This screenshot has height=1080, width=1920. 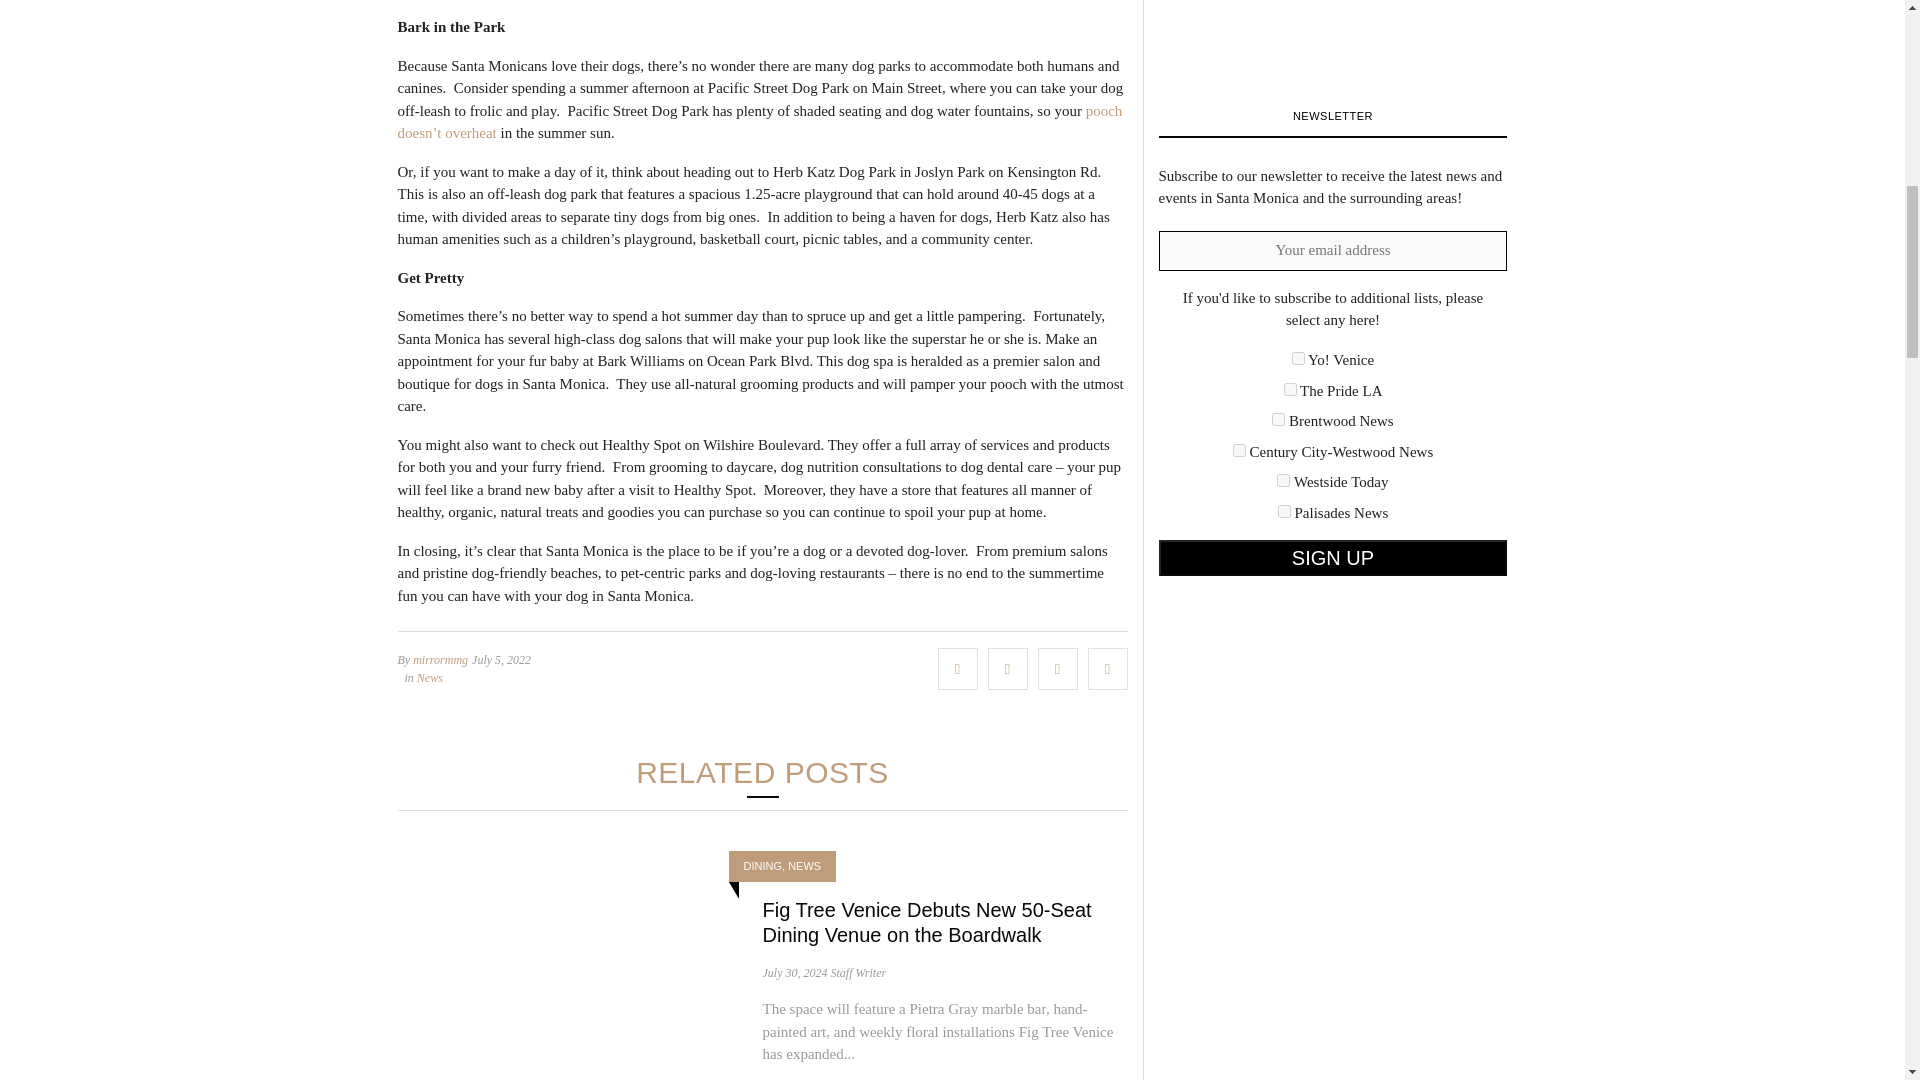 I want to click on Sign up, so click(x=1332, y=558).